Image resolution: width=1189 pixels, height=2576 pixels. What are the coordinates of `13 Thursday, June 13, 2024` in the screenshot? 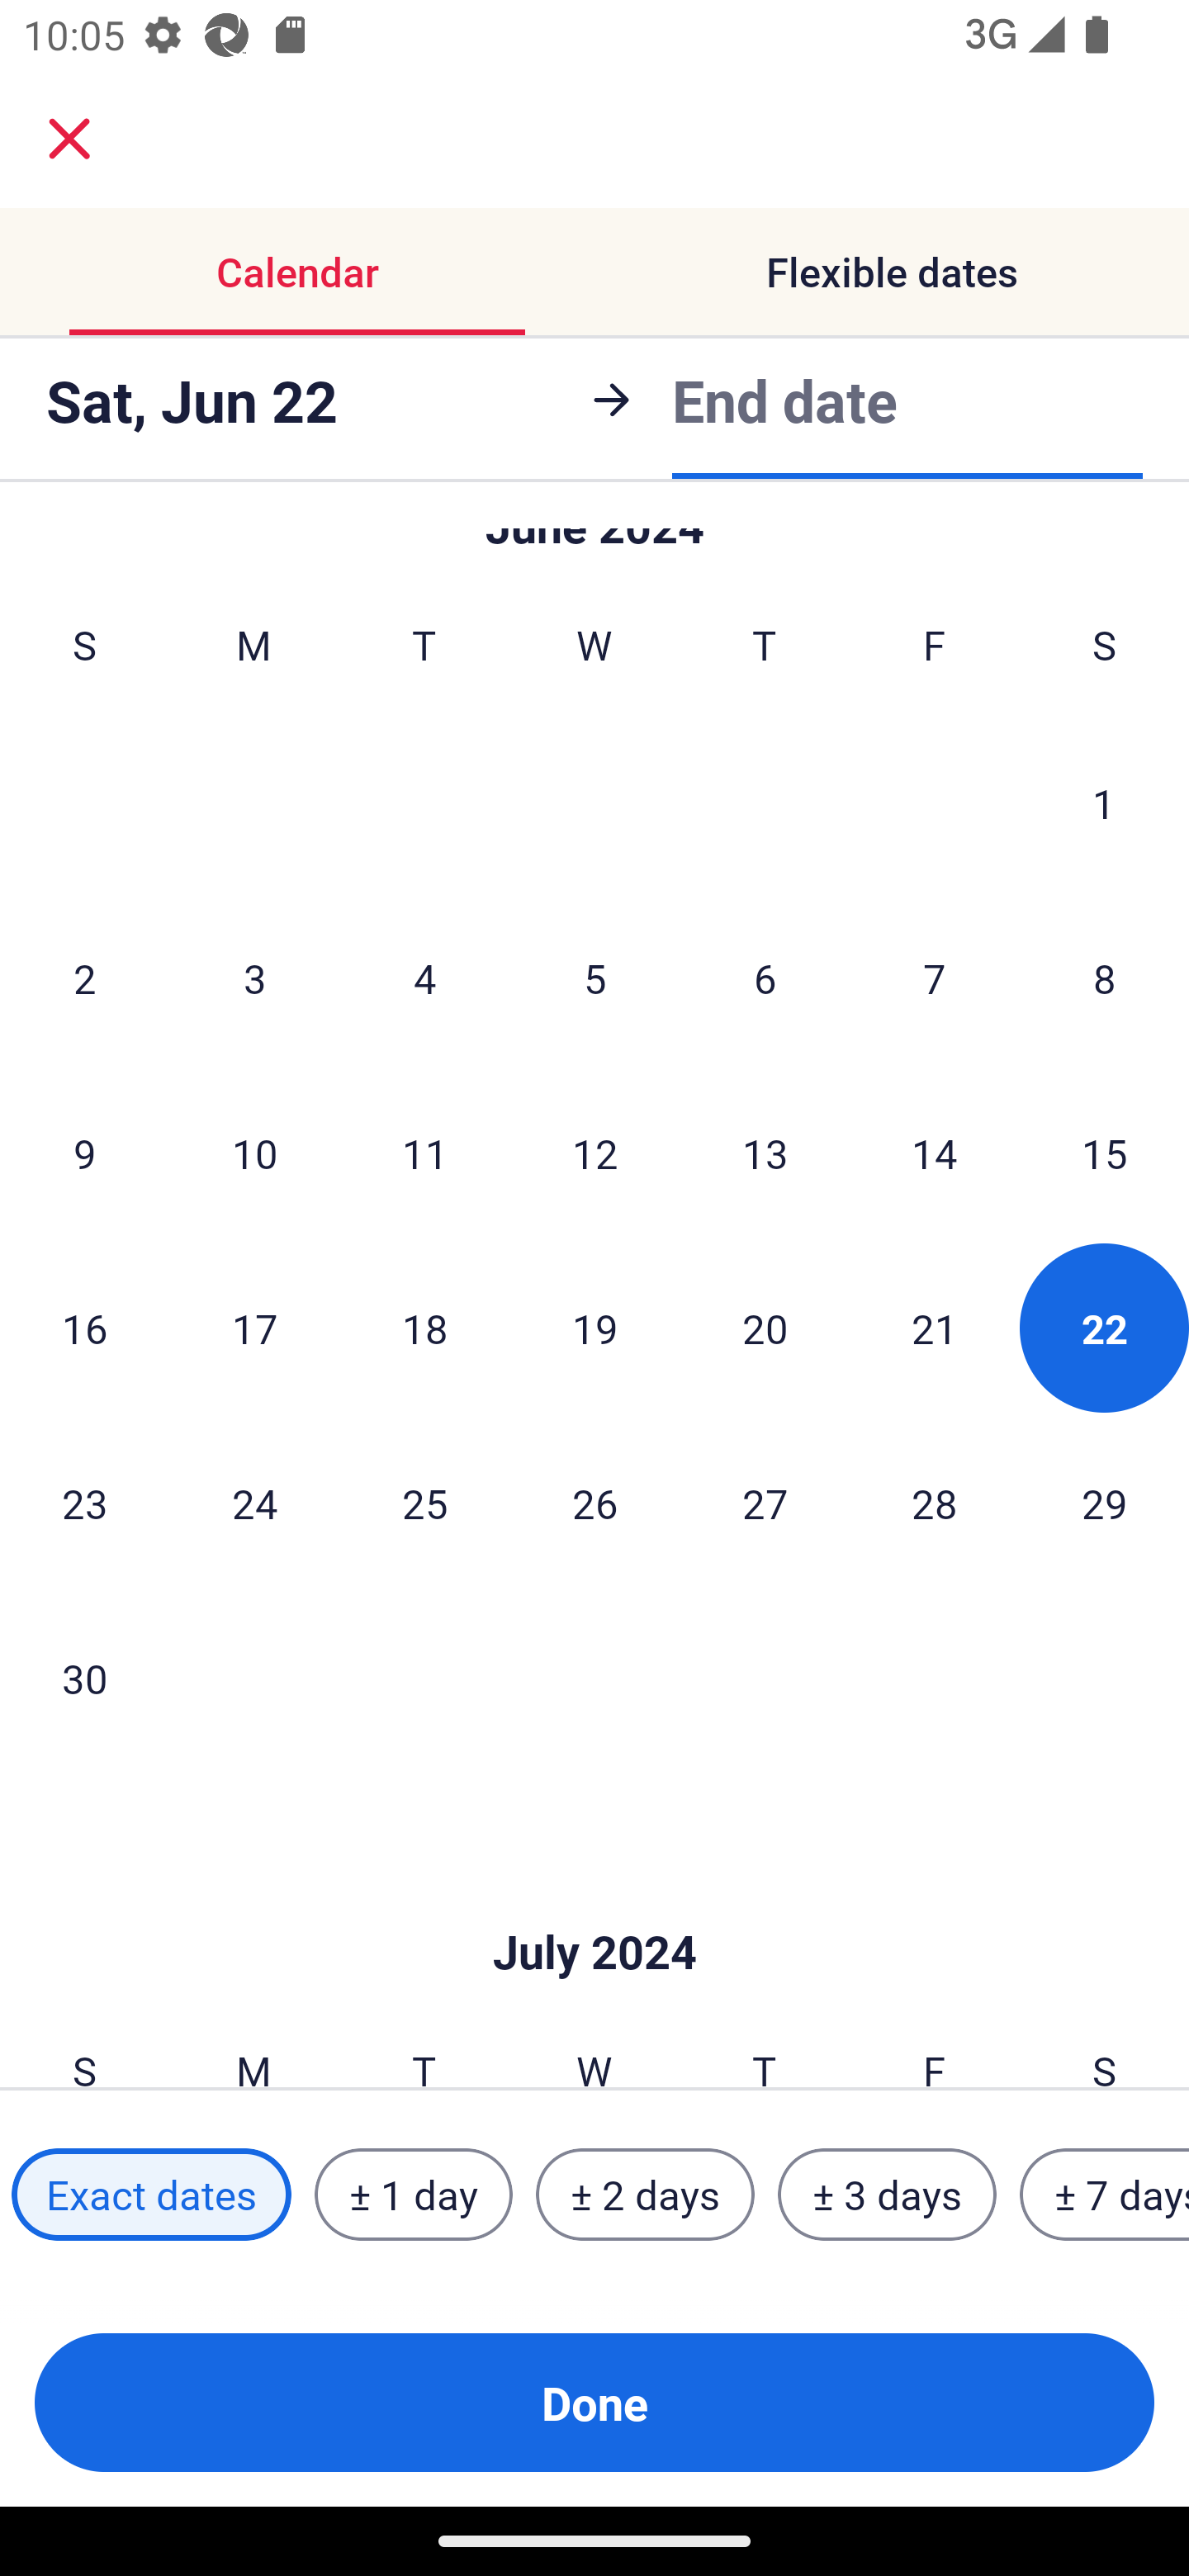 It's located at (765, 1153).